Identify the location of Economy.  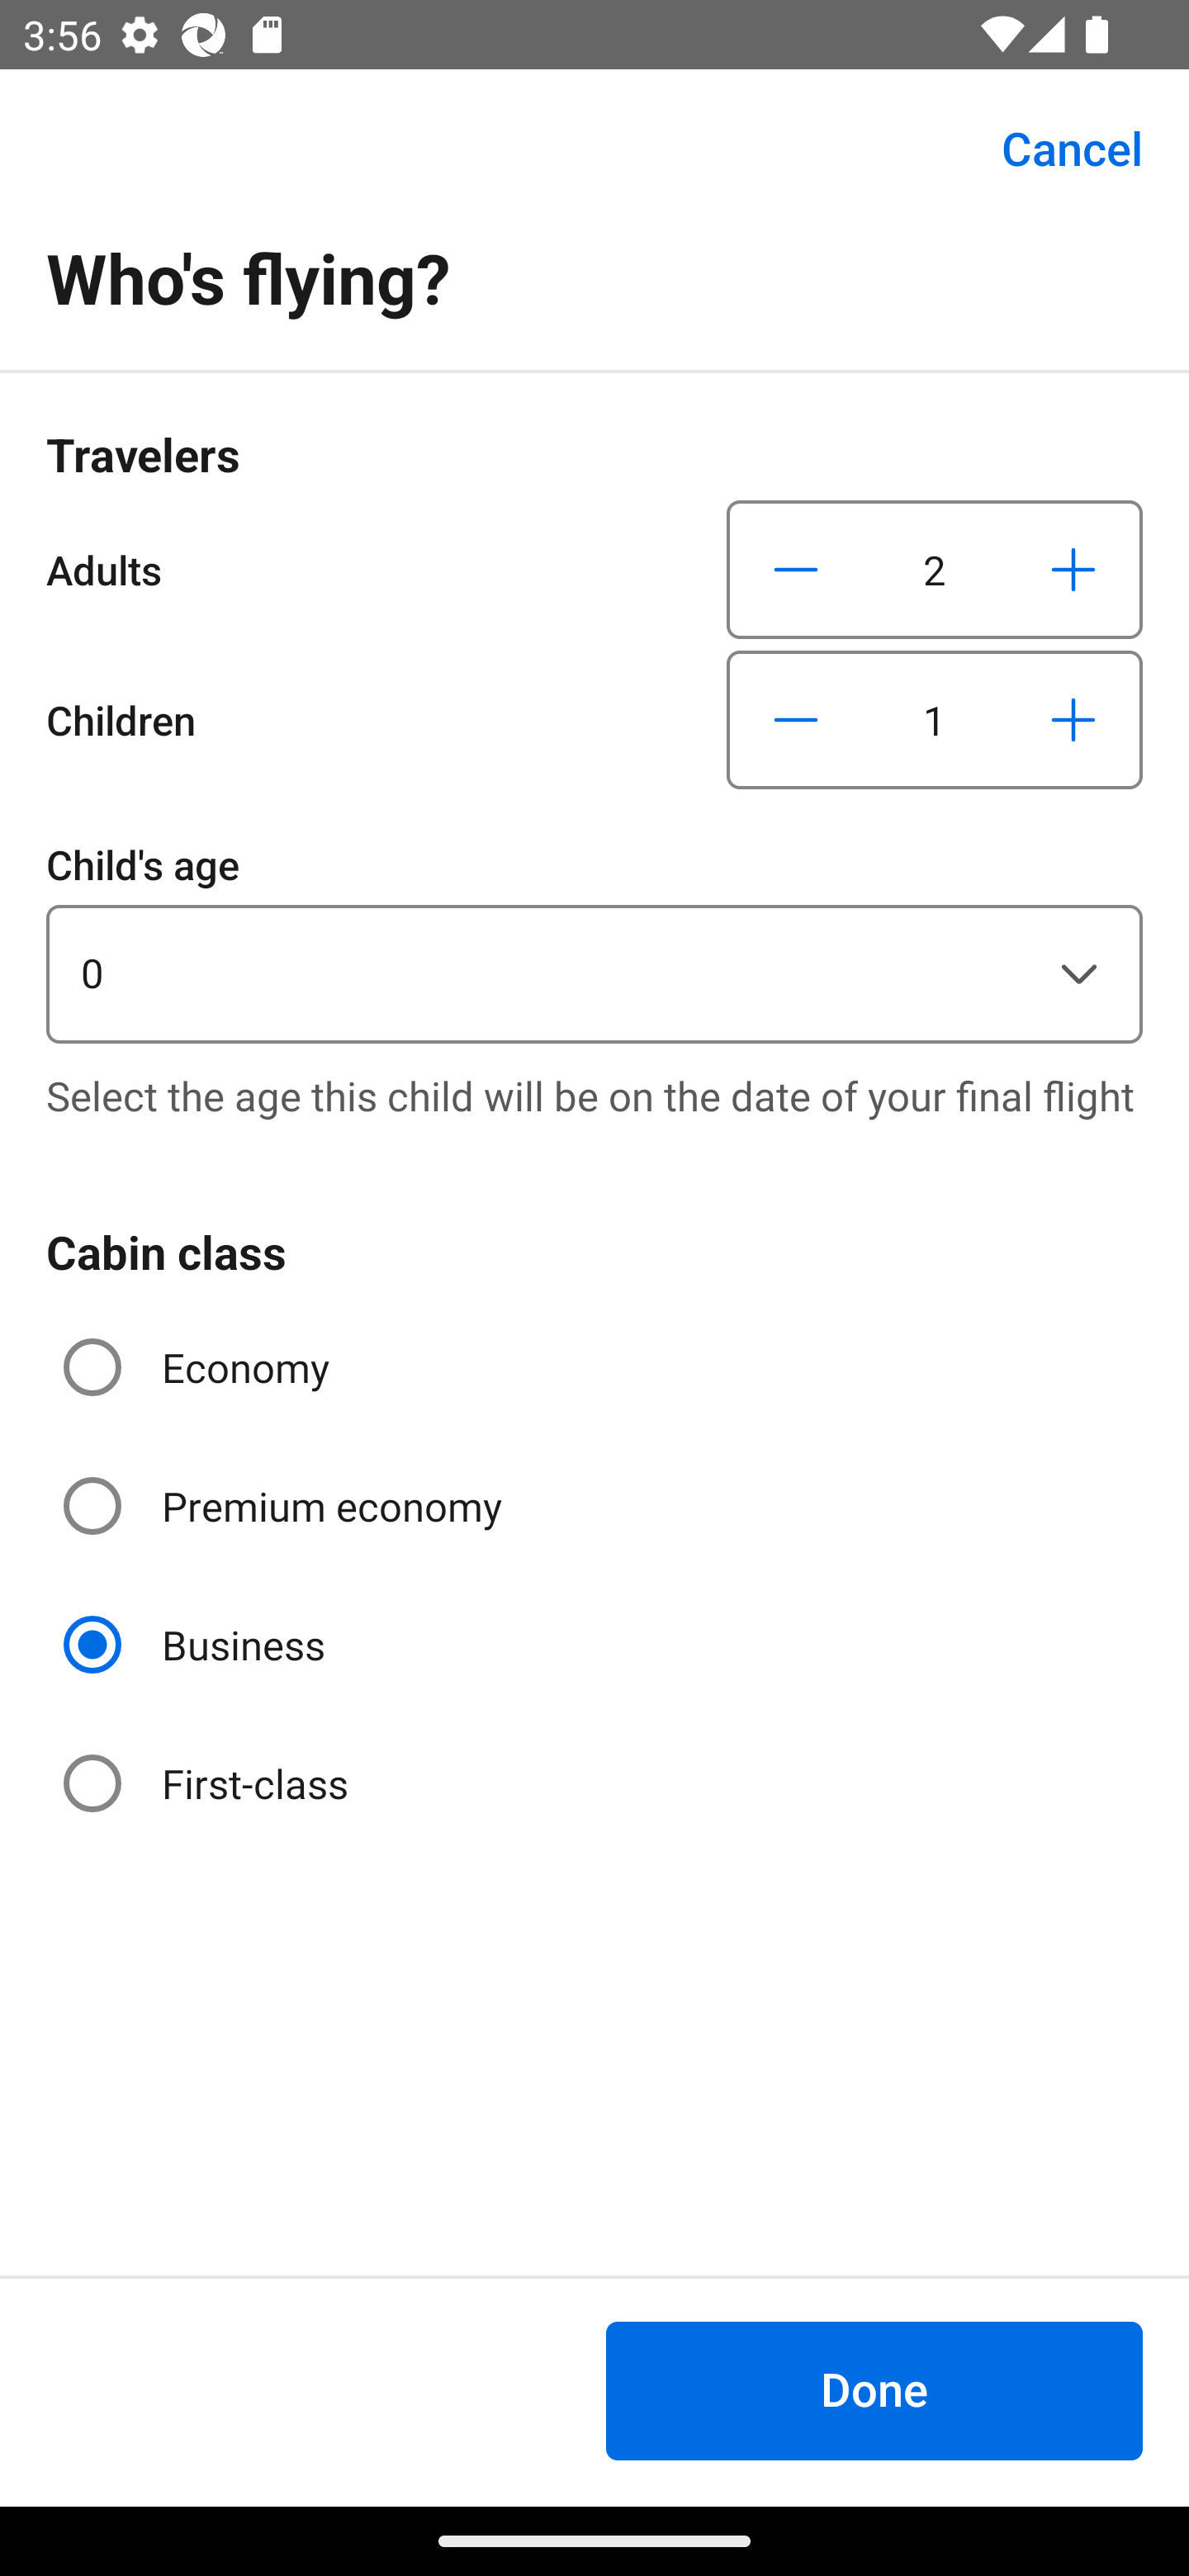
(200, 1367).